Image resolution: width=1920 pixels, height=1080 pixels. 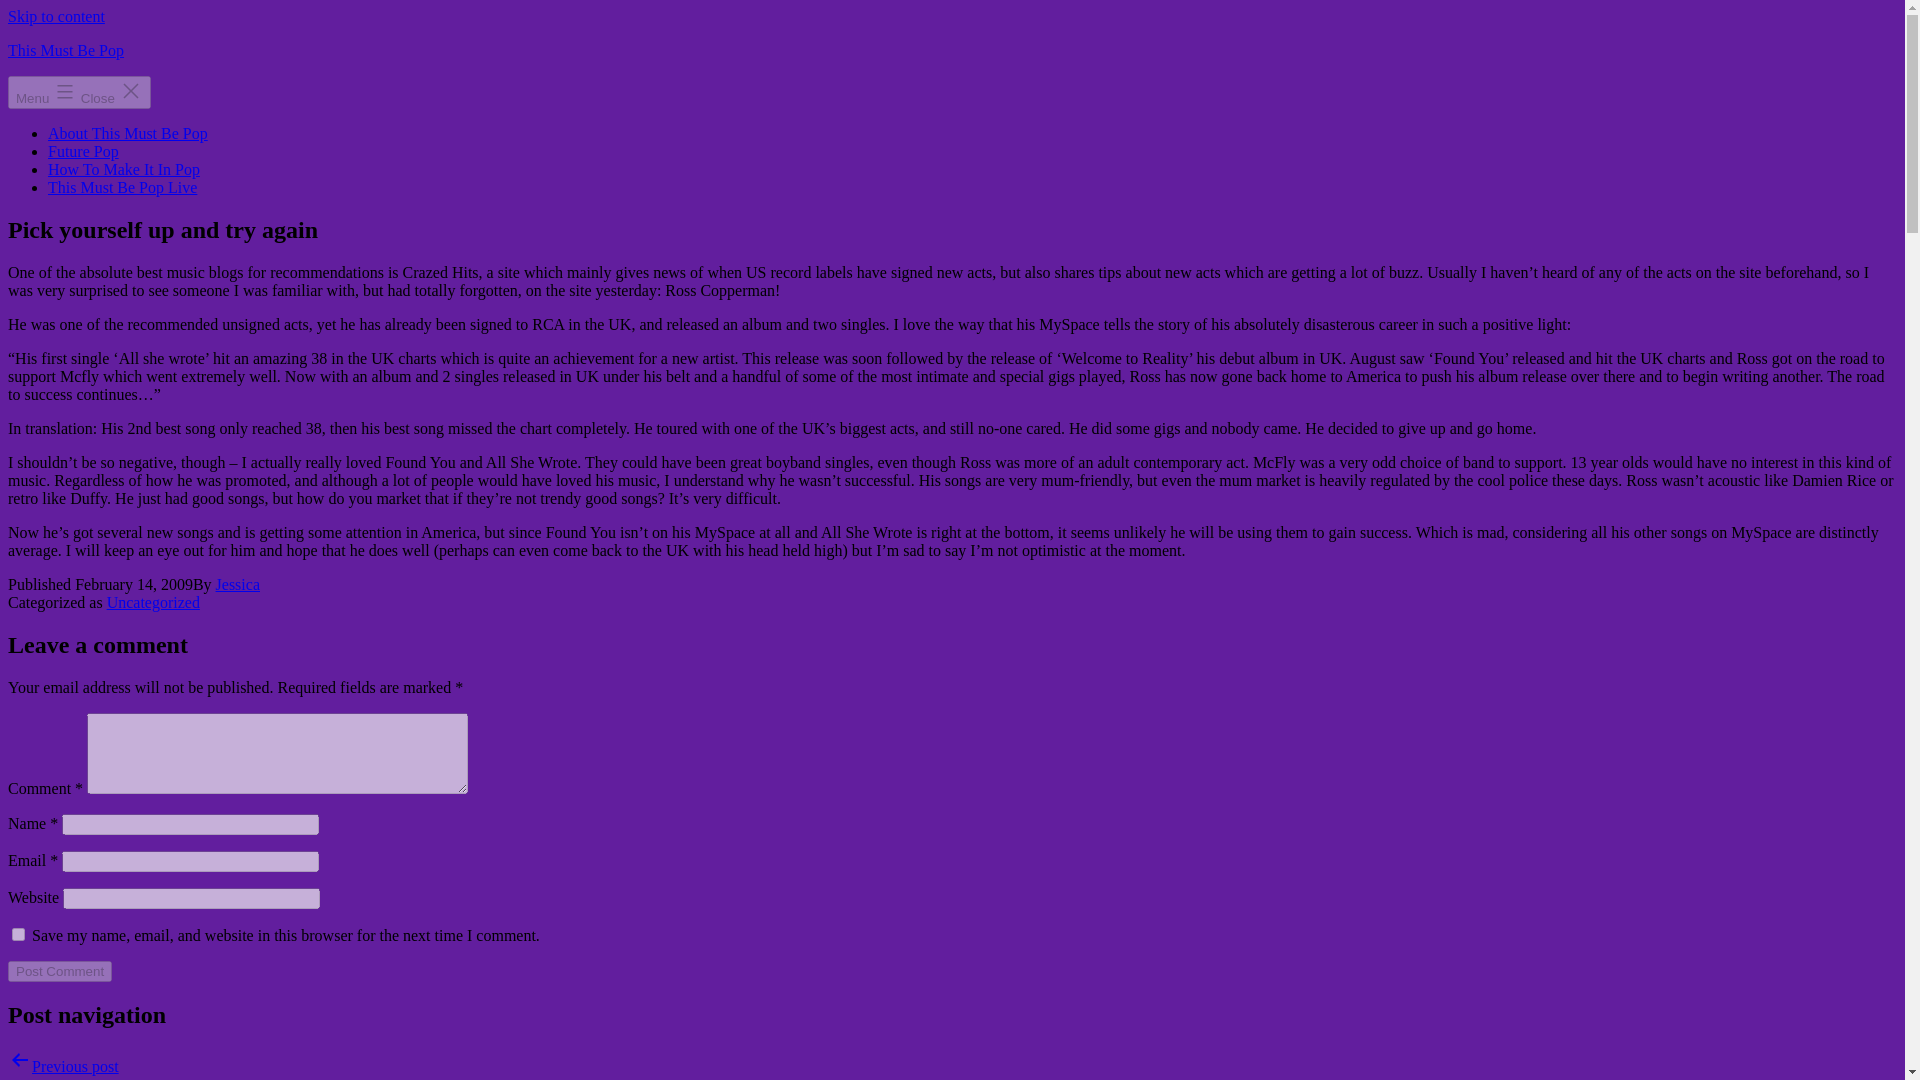 What do you see at coordinates (124, 169) in the screenshot?
I see `How To Make It In Pop` at bounding box center [124, 169].